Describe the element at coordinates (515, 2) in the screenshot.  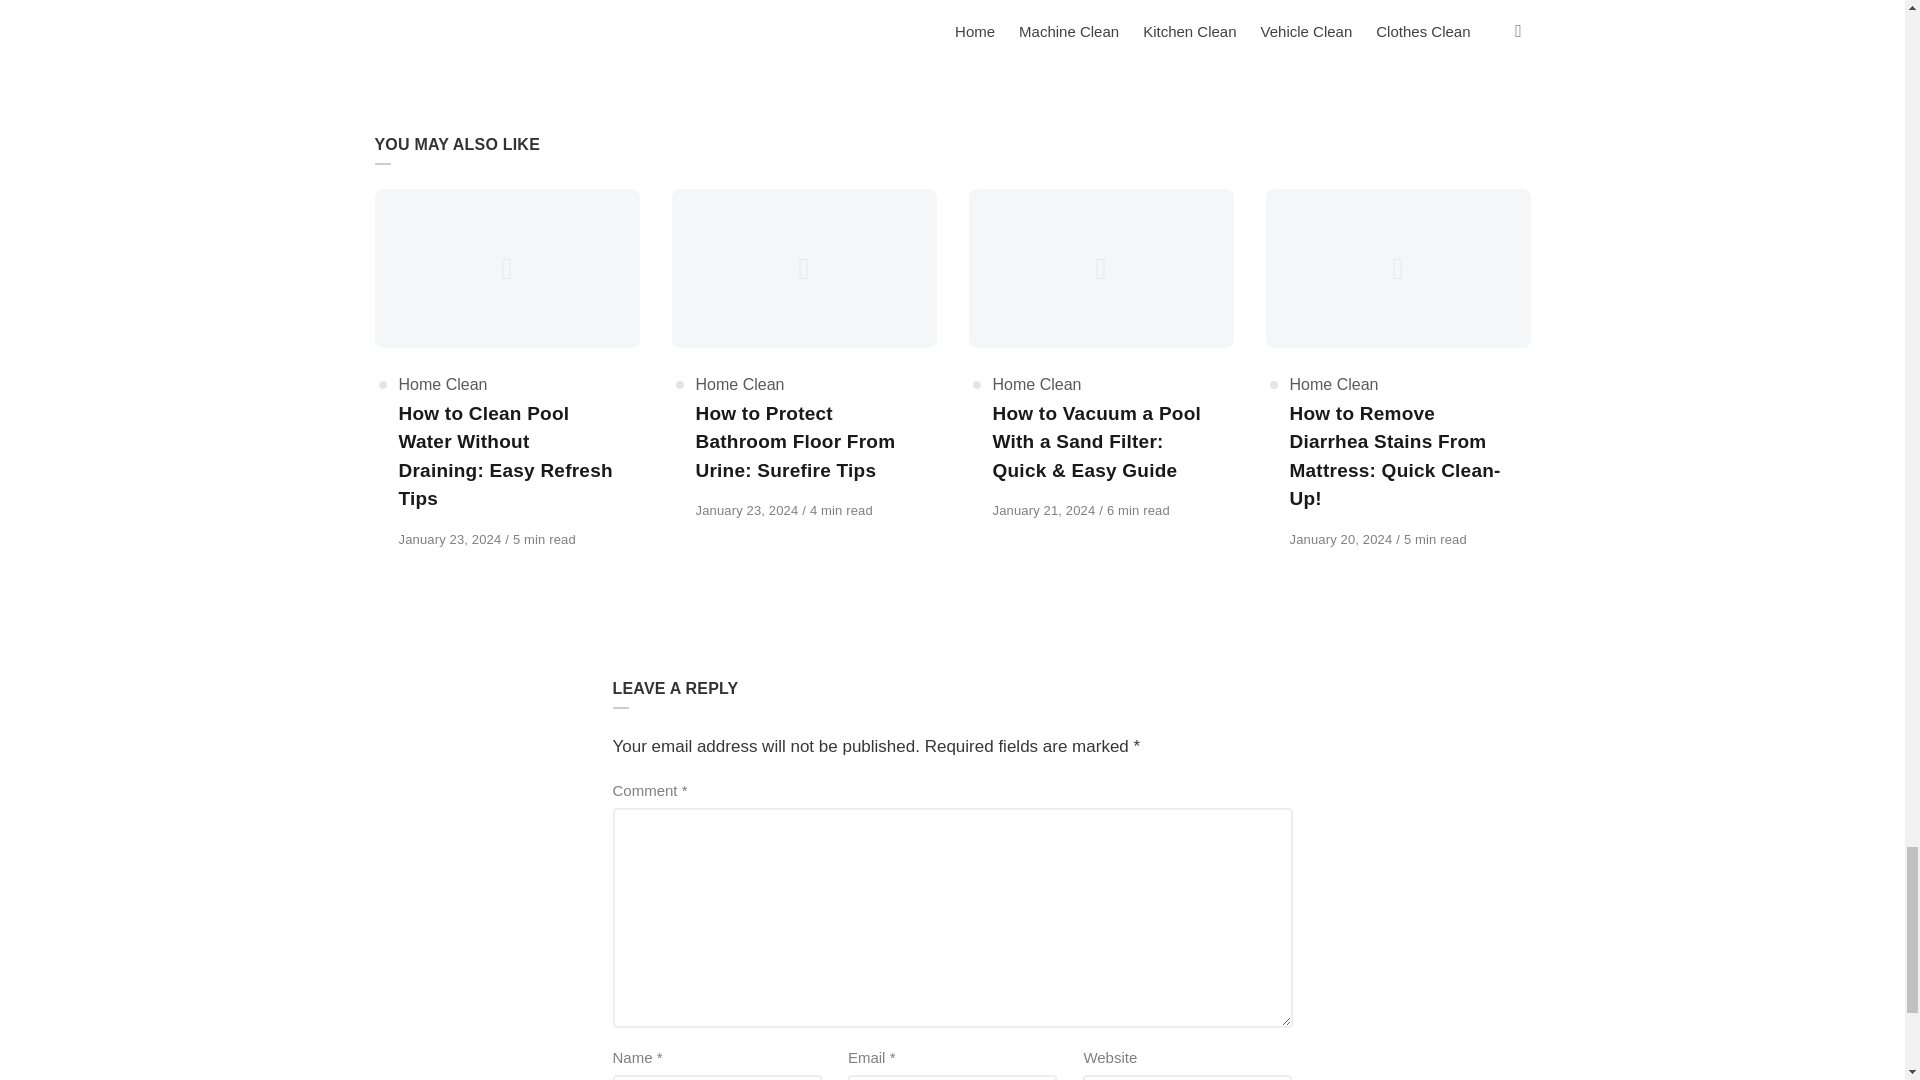
I see `Linkedin` at that location.